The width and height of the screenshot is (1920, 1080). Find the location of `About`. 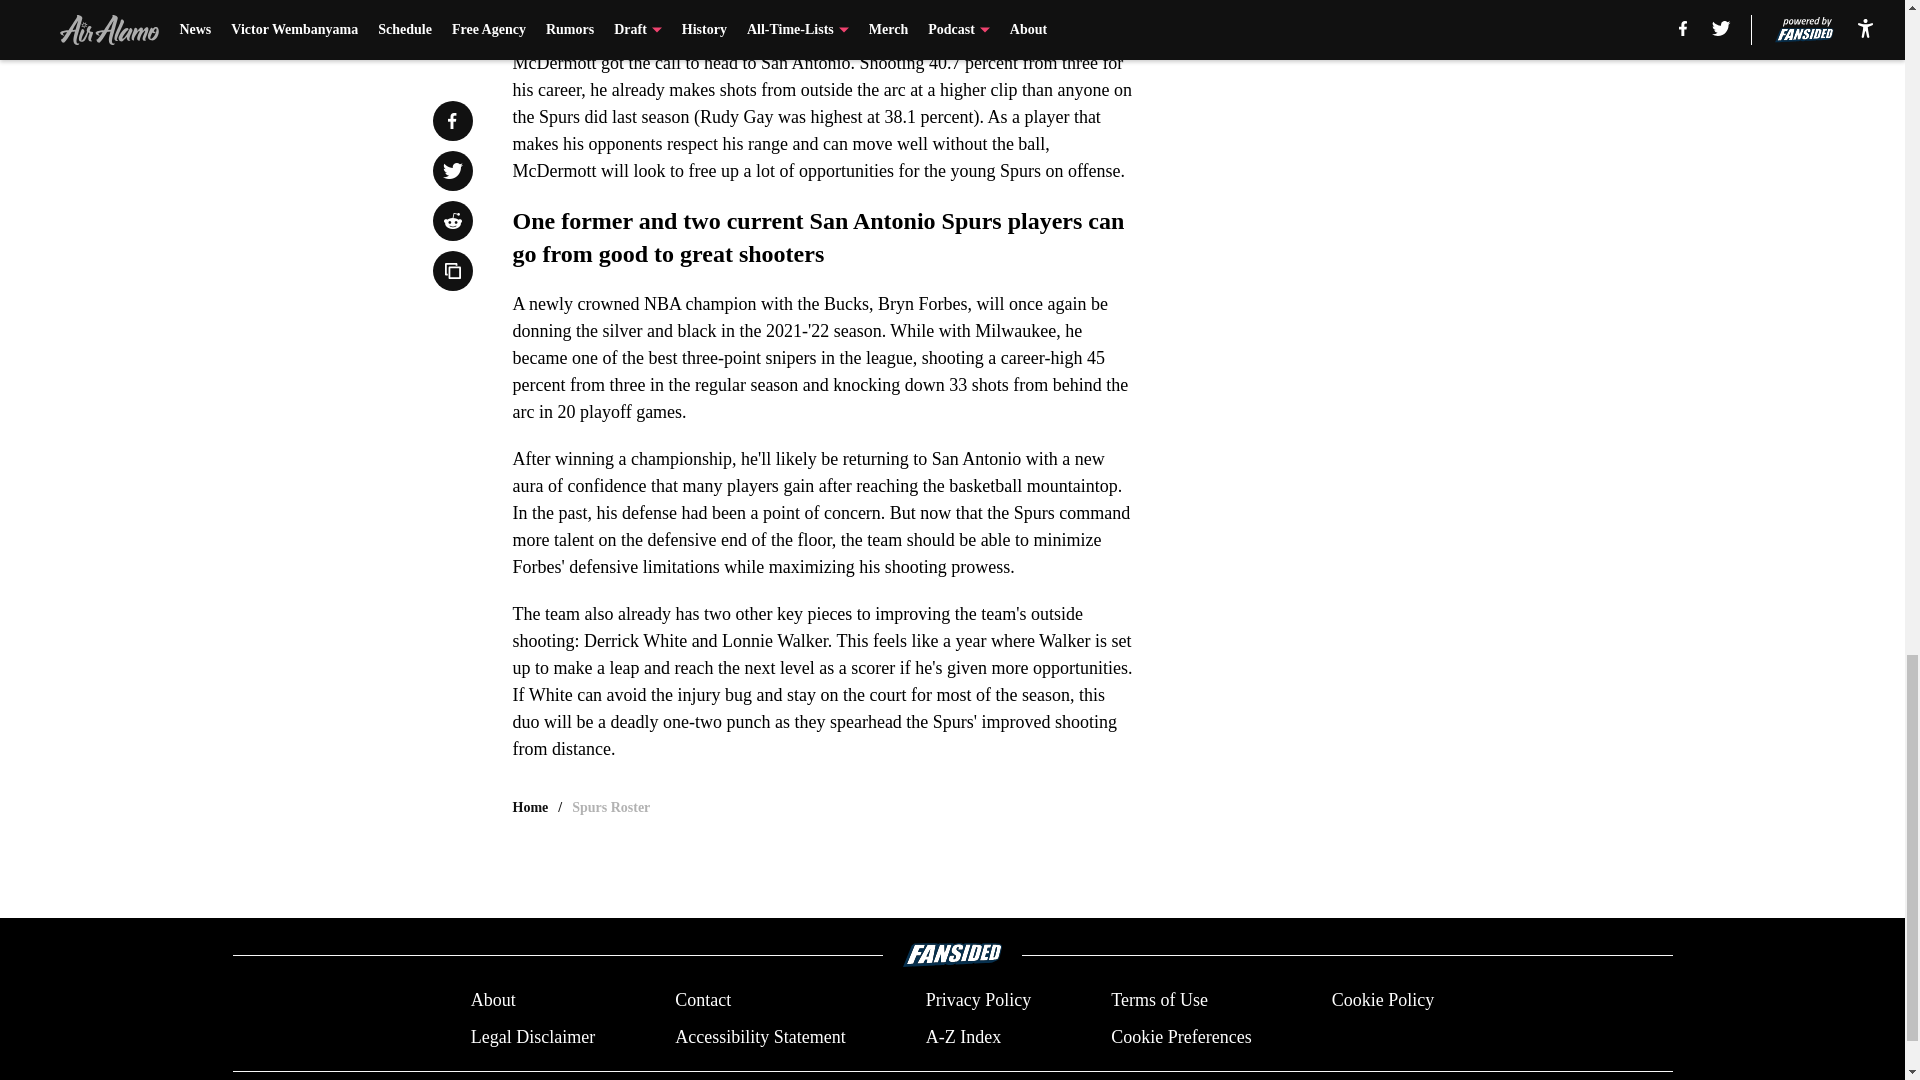

About is located at coordinates (493, 1000).